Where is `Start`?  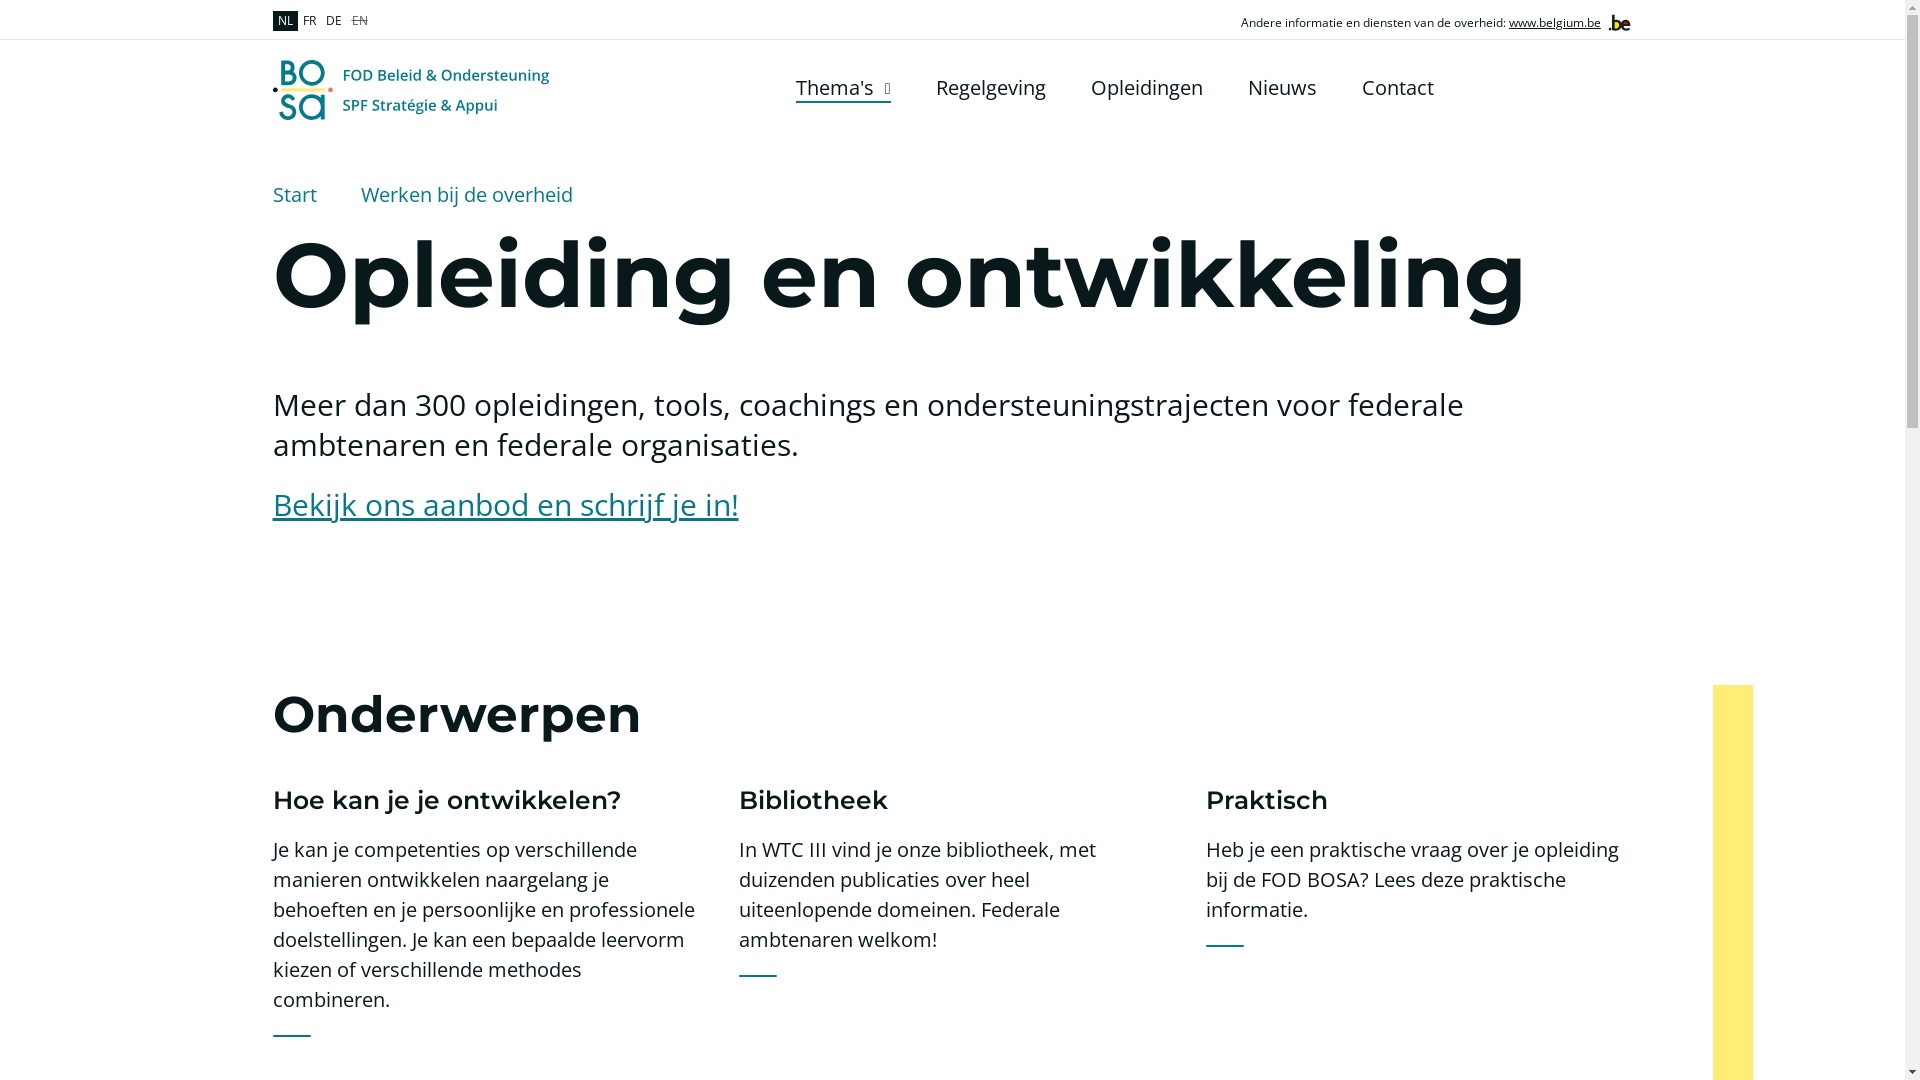
Start is located at coordinates (294, 195).